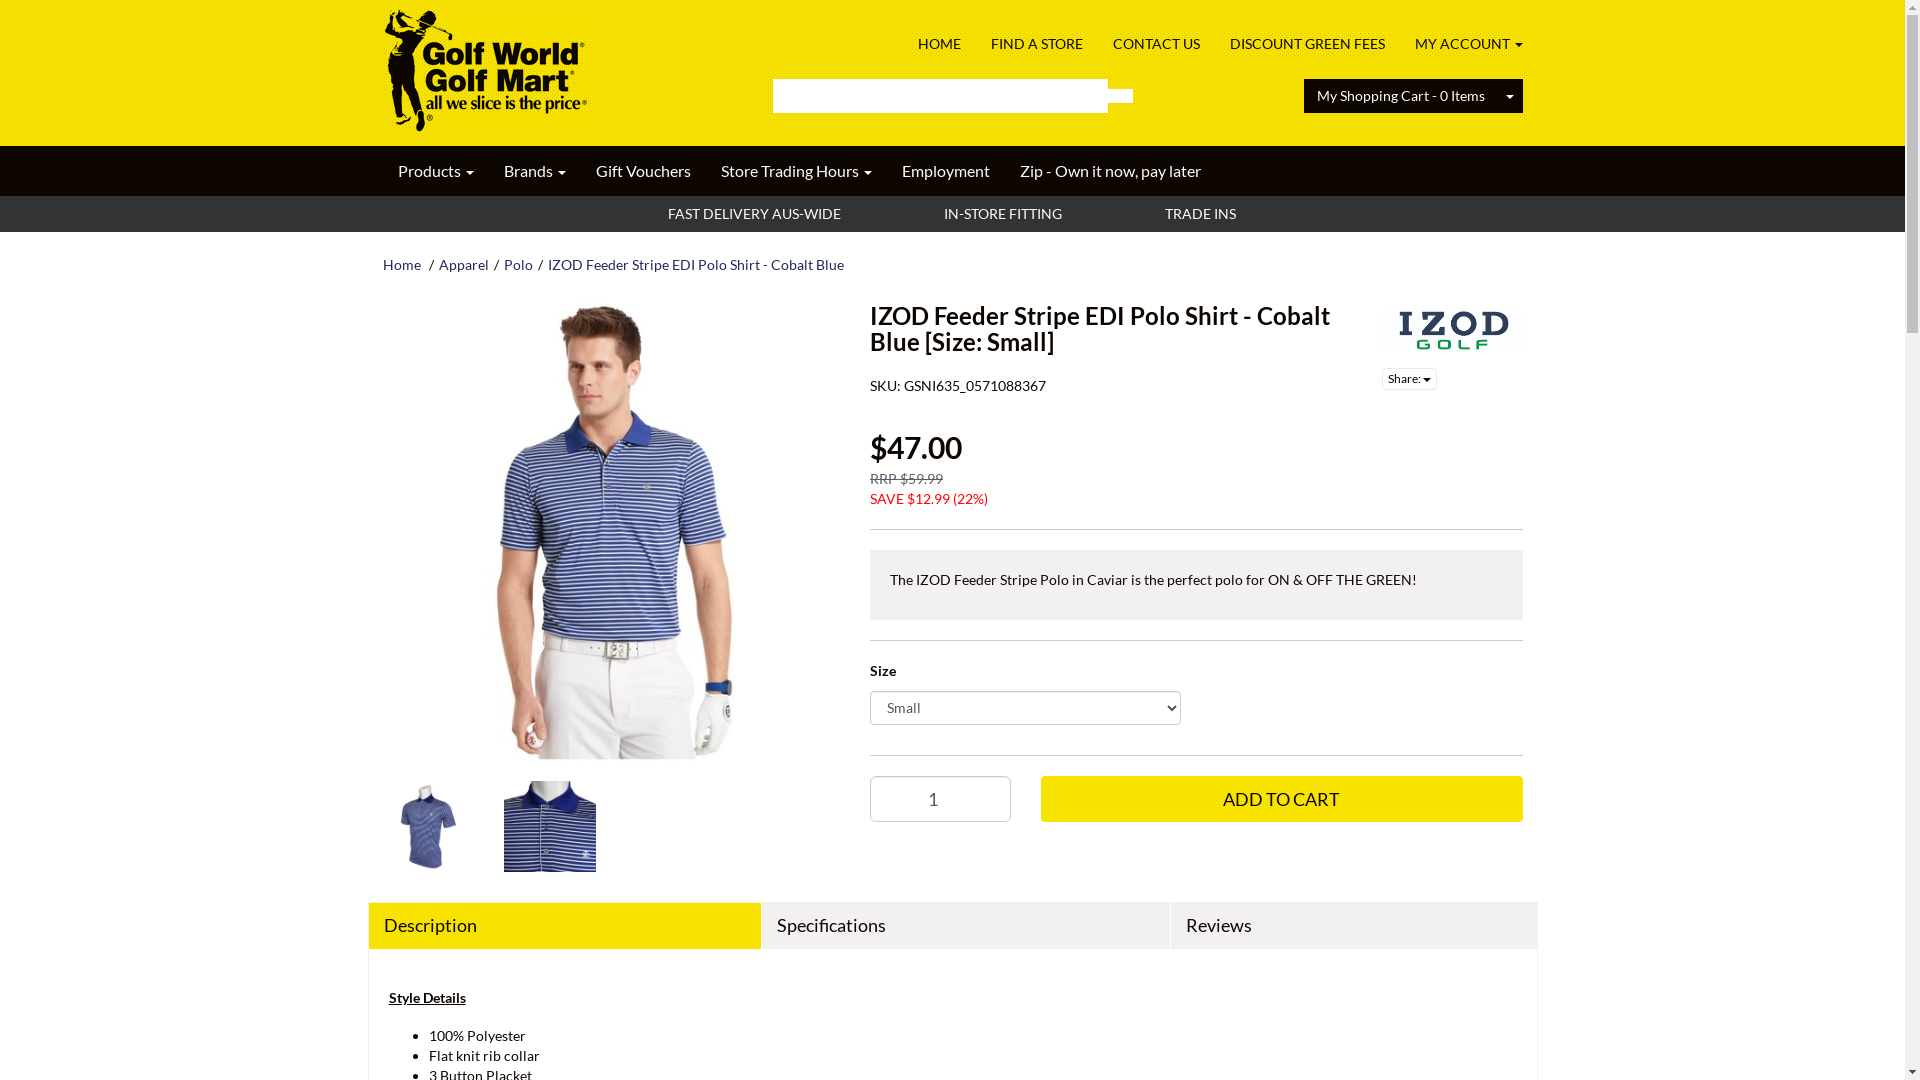 Image resolution: width=1920 pixels, height=1080 pixels. I want to click on Share:, so click(1410, 379).